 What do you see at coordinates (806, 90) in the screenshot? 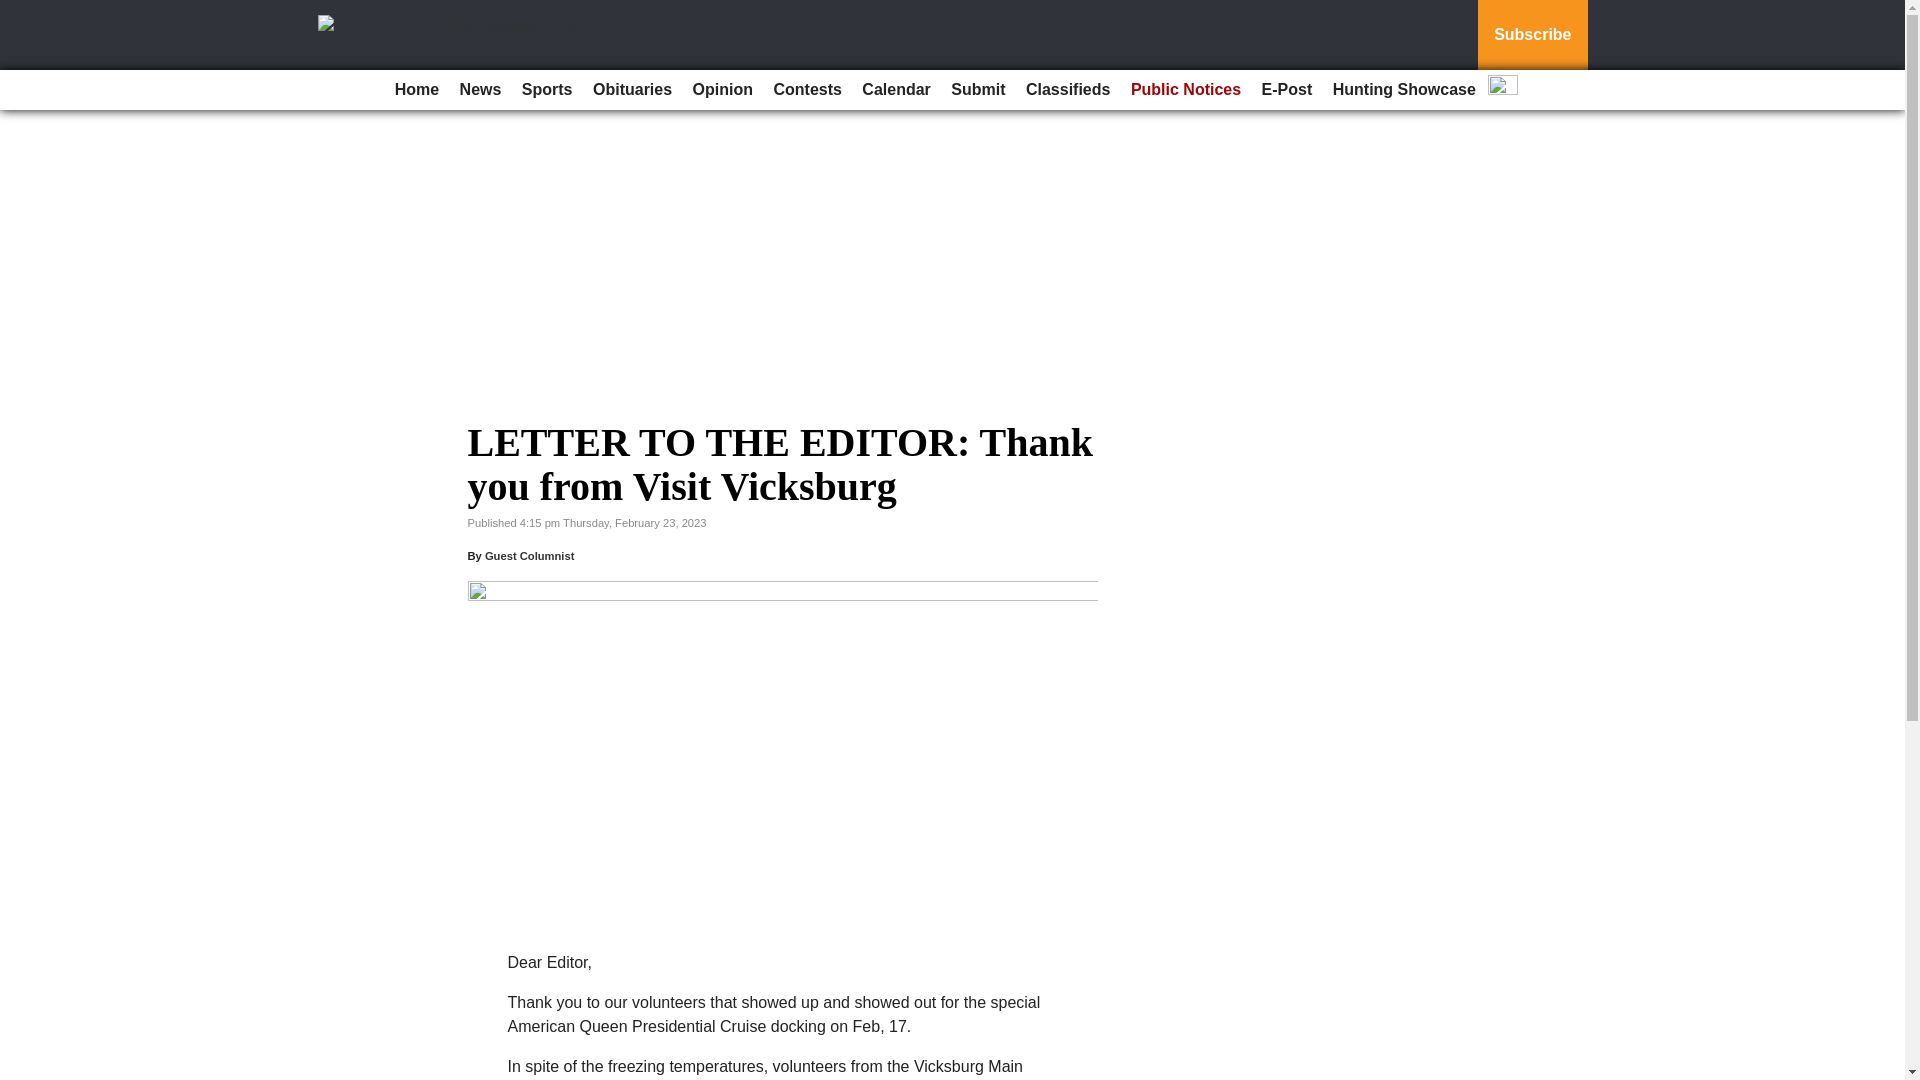
I see `Contests` at bounding box center [806, 90].